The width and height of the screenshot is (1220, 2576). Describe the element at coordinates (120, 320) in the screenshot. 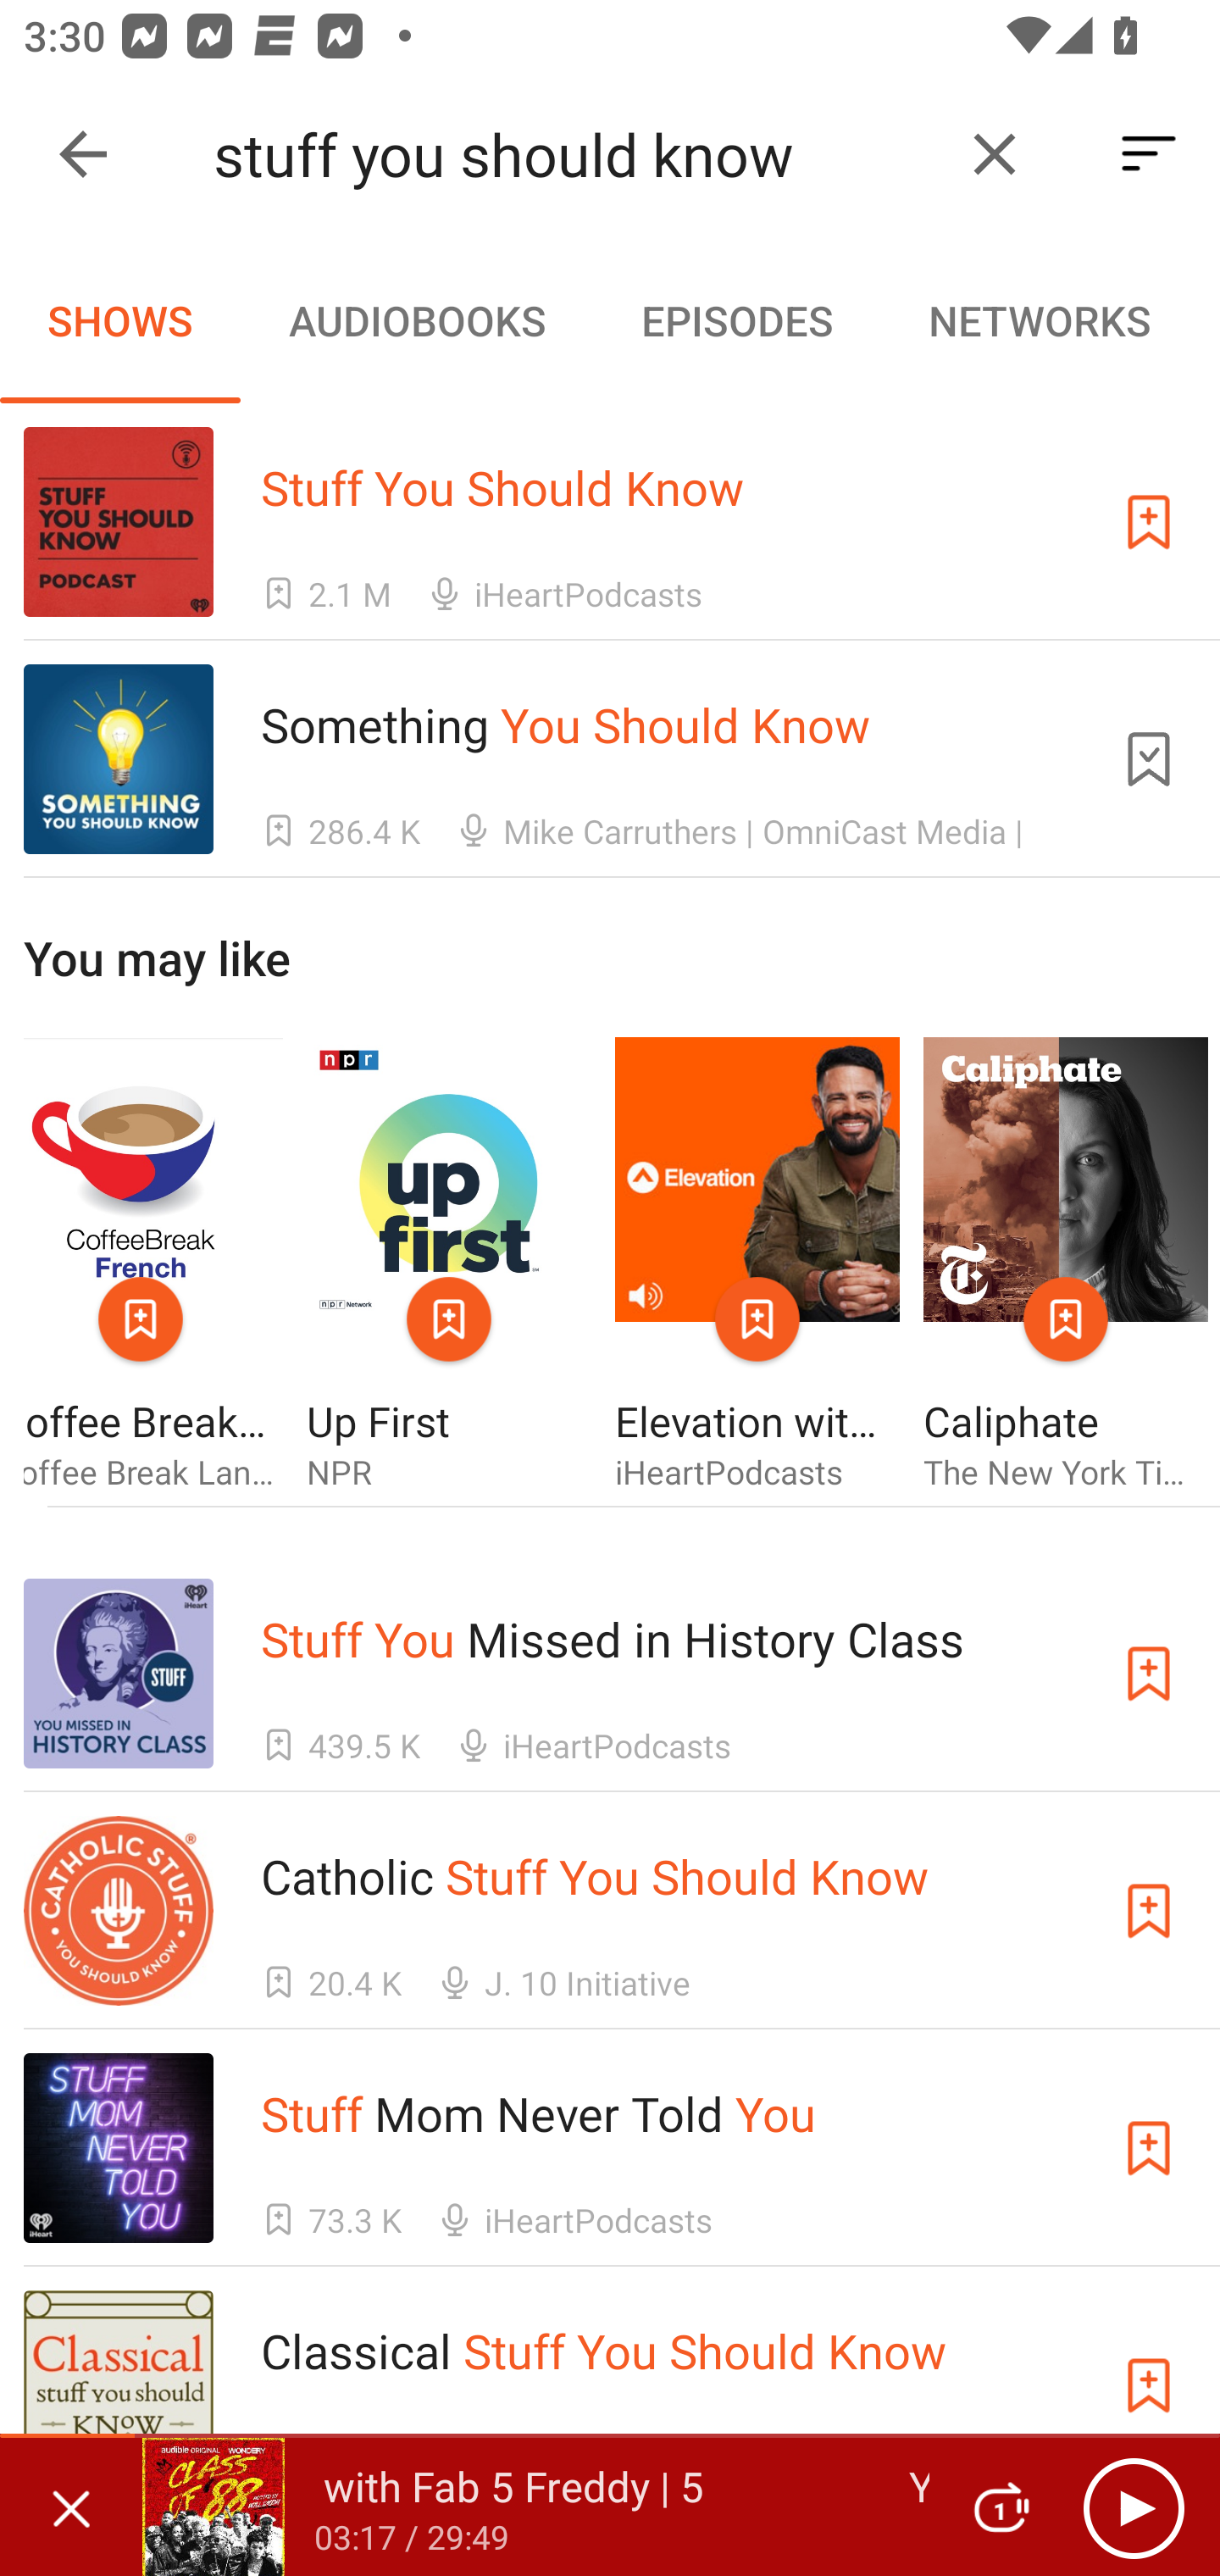

I see `SHOWS` at that location.